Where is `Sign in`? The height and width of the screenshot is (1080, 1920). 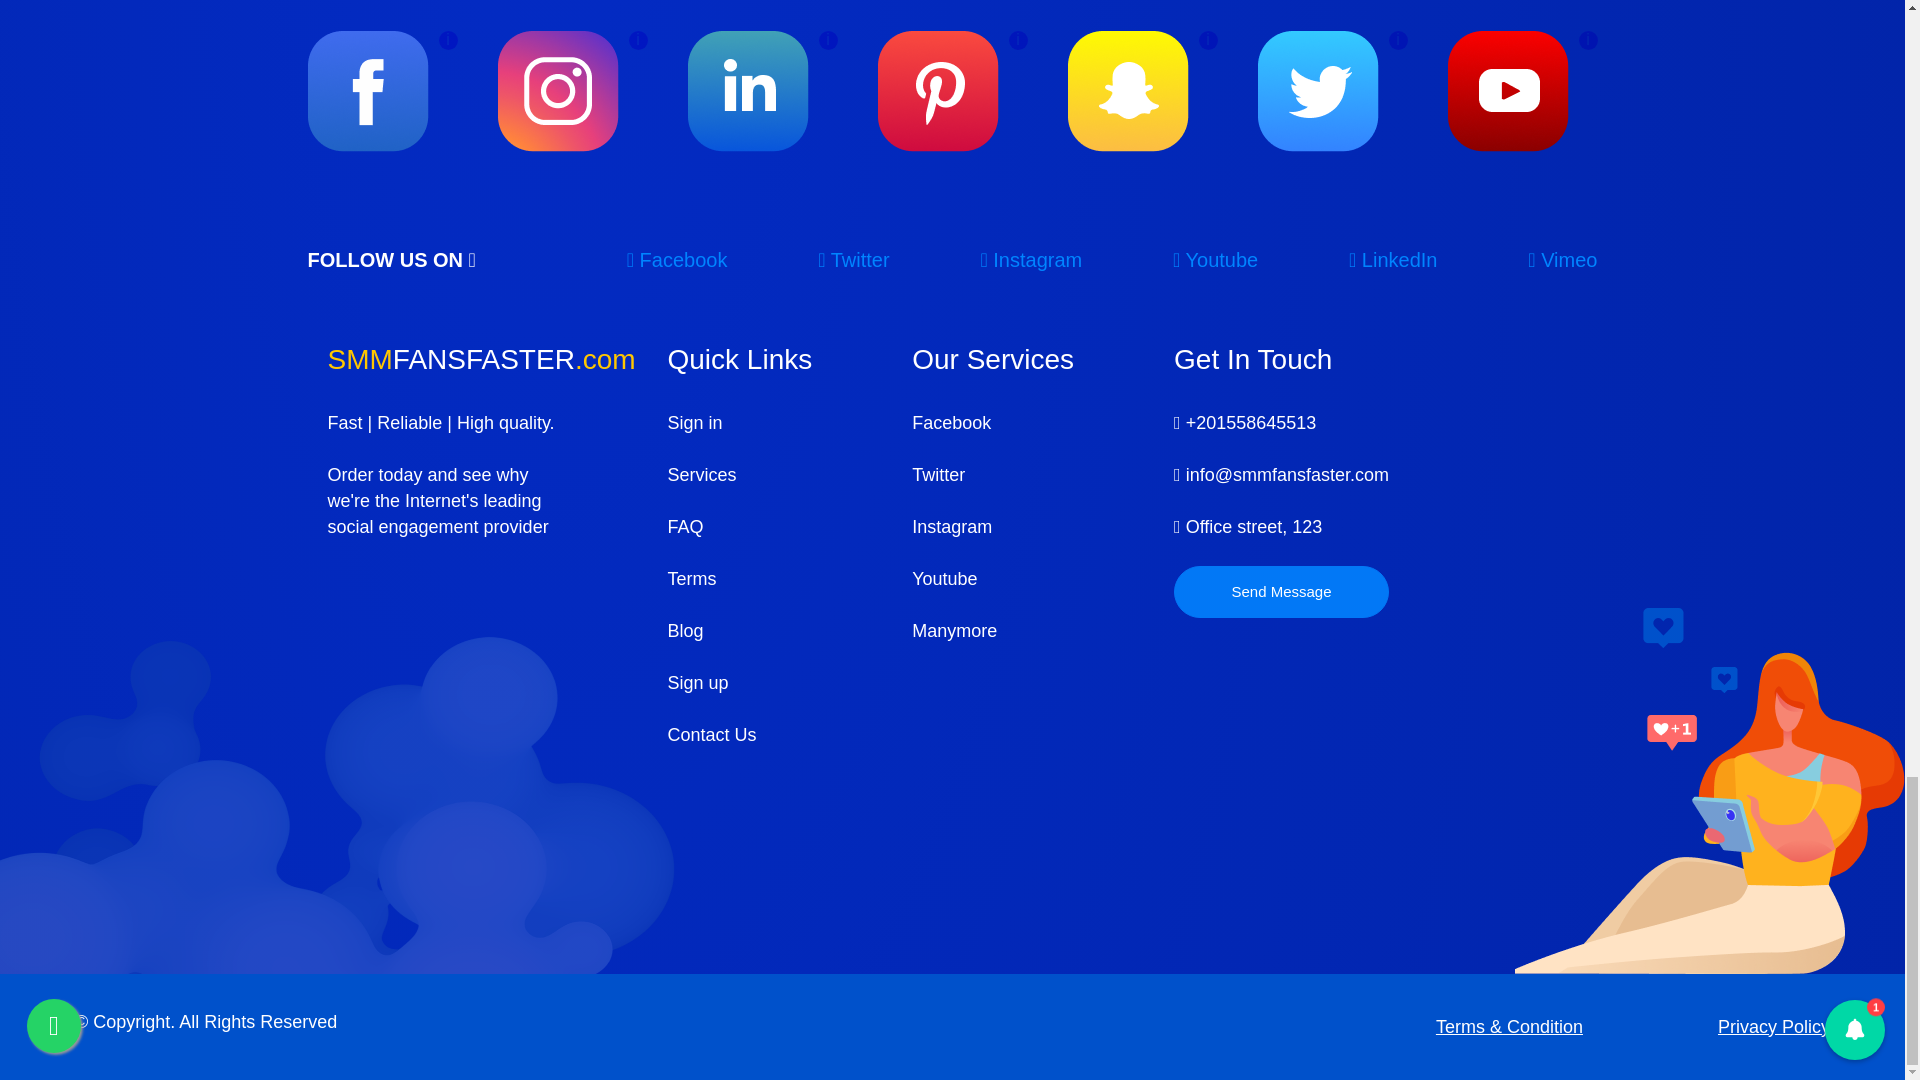 Sign in is located at coordinates (740, 423).